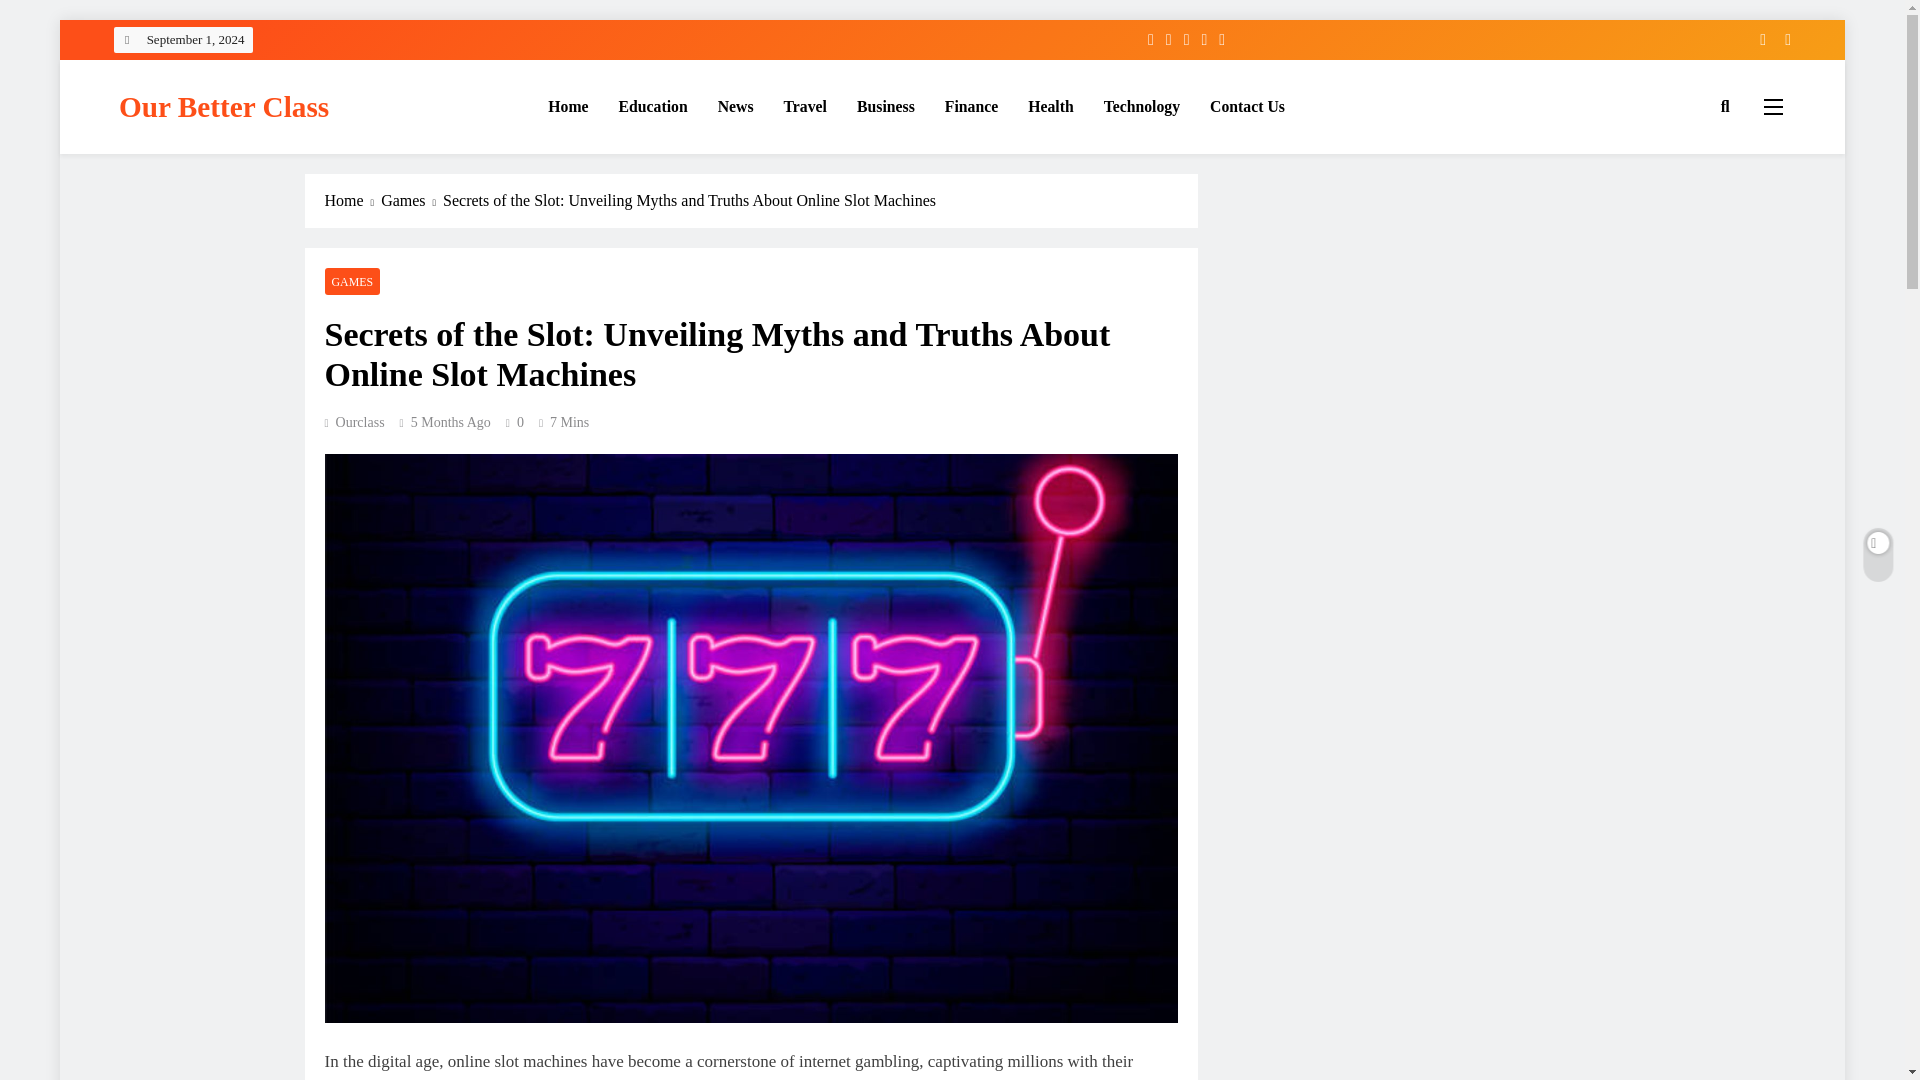 The height and width of the screenshot is (1080, 1920). What do you see at coordinates (352, 200) in the screenshot?
I see `Home` at bounding box center [352, 200].